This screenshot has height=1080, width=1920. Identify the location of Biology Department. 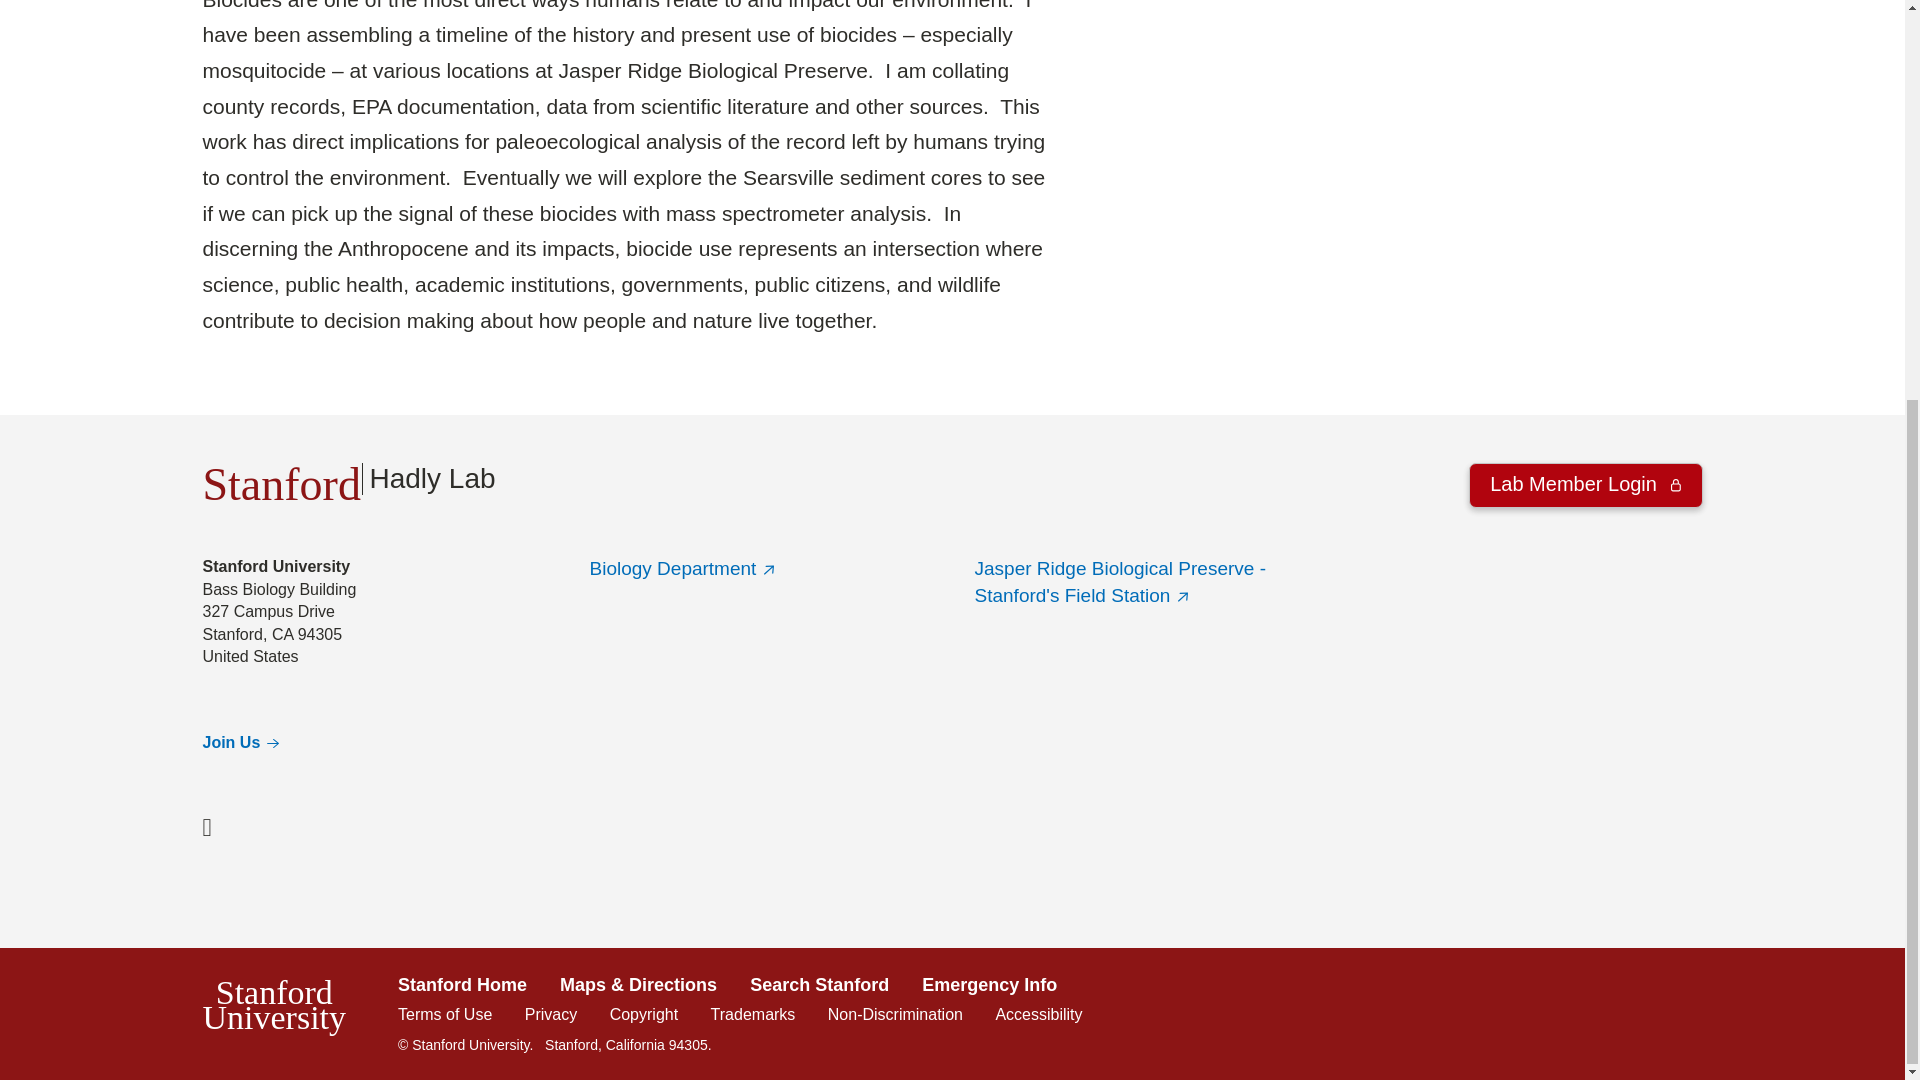
(895, 1014).